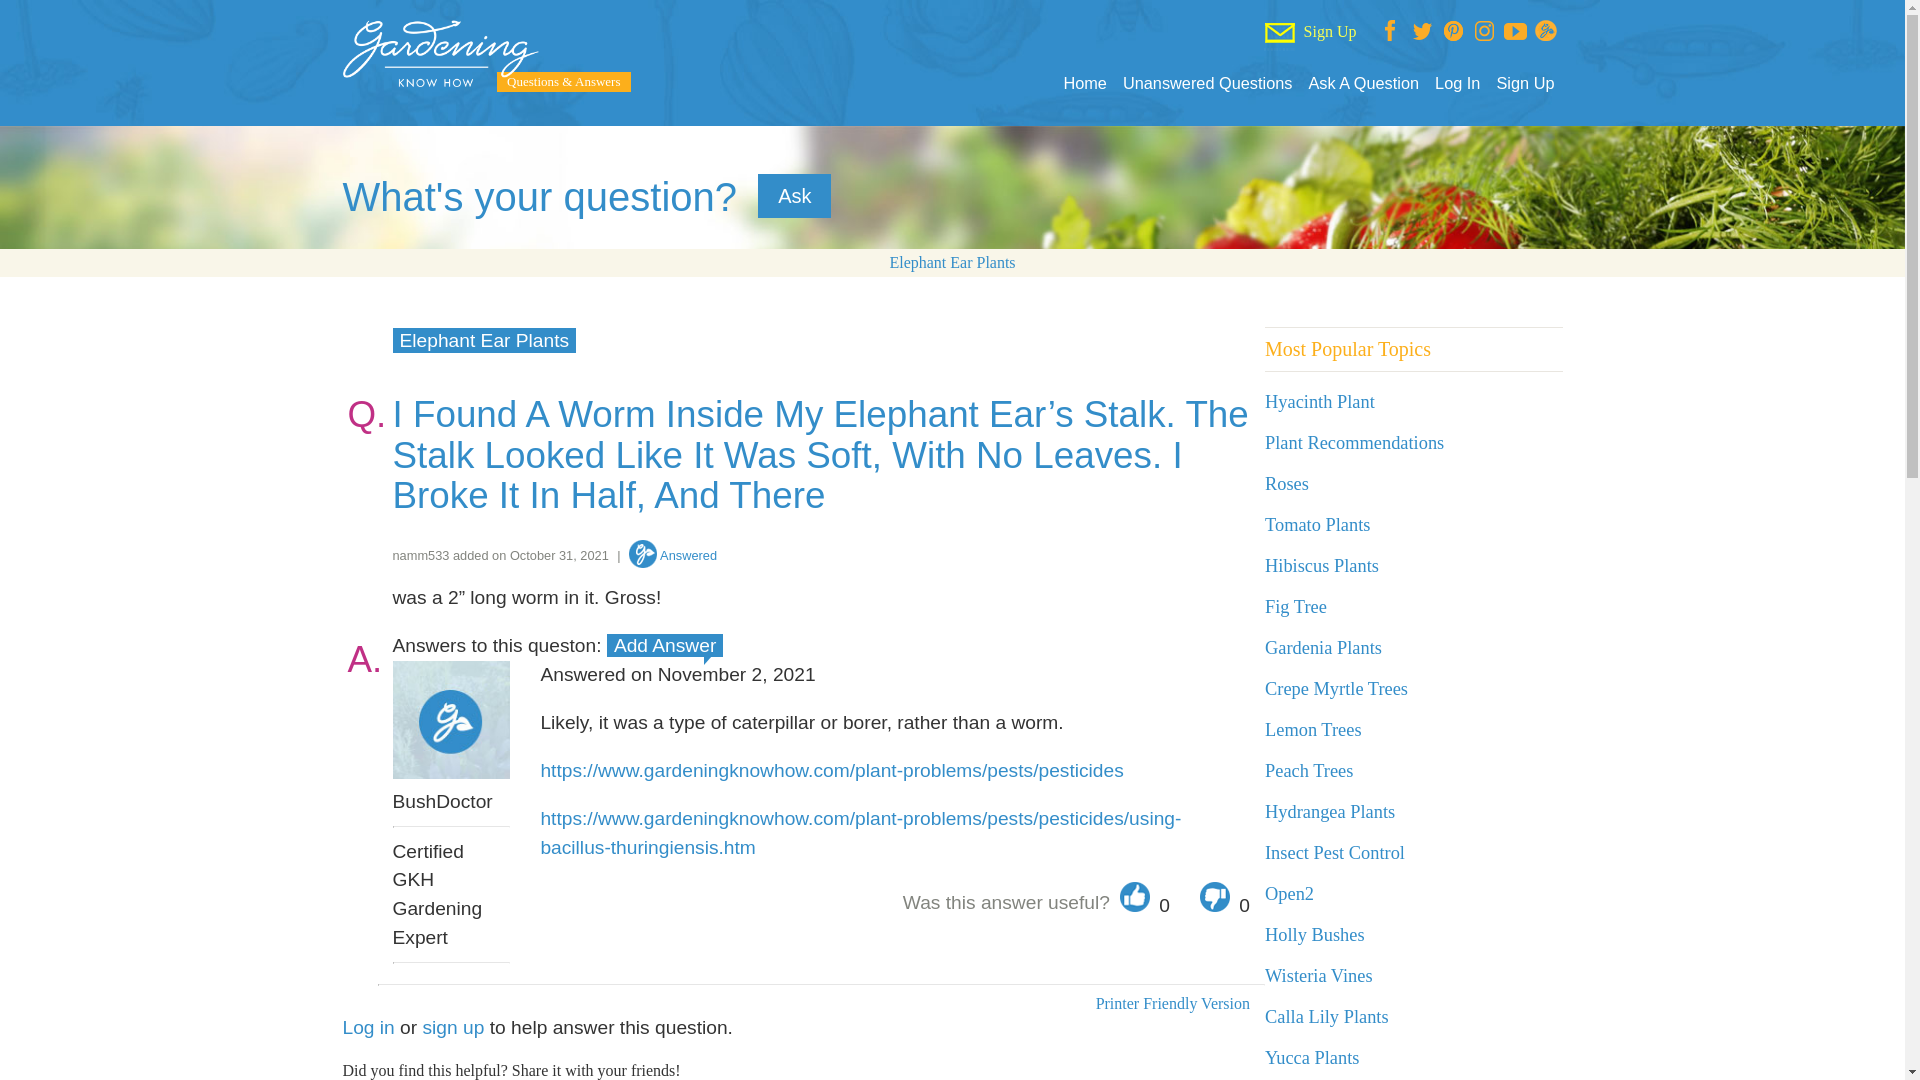  I want to click on Plant Recommendations, so click(1354, 442).